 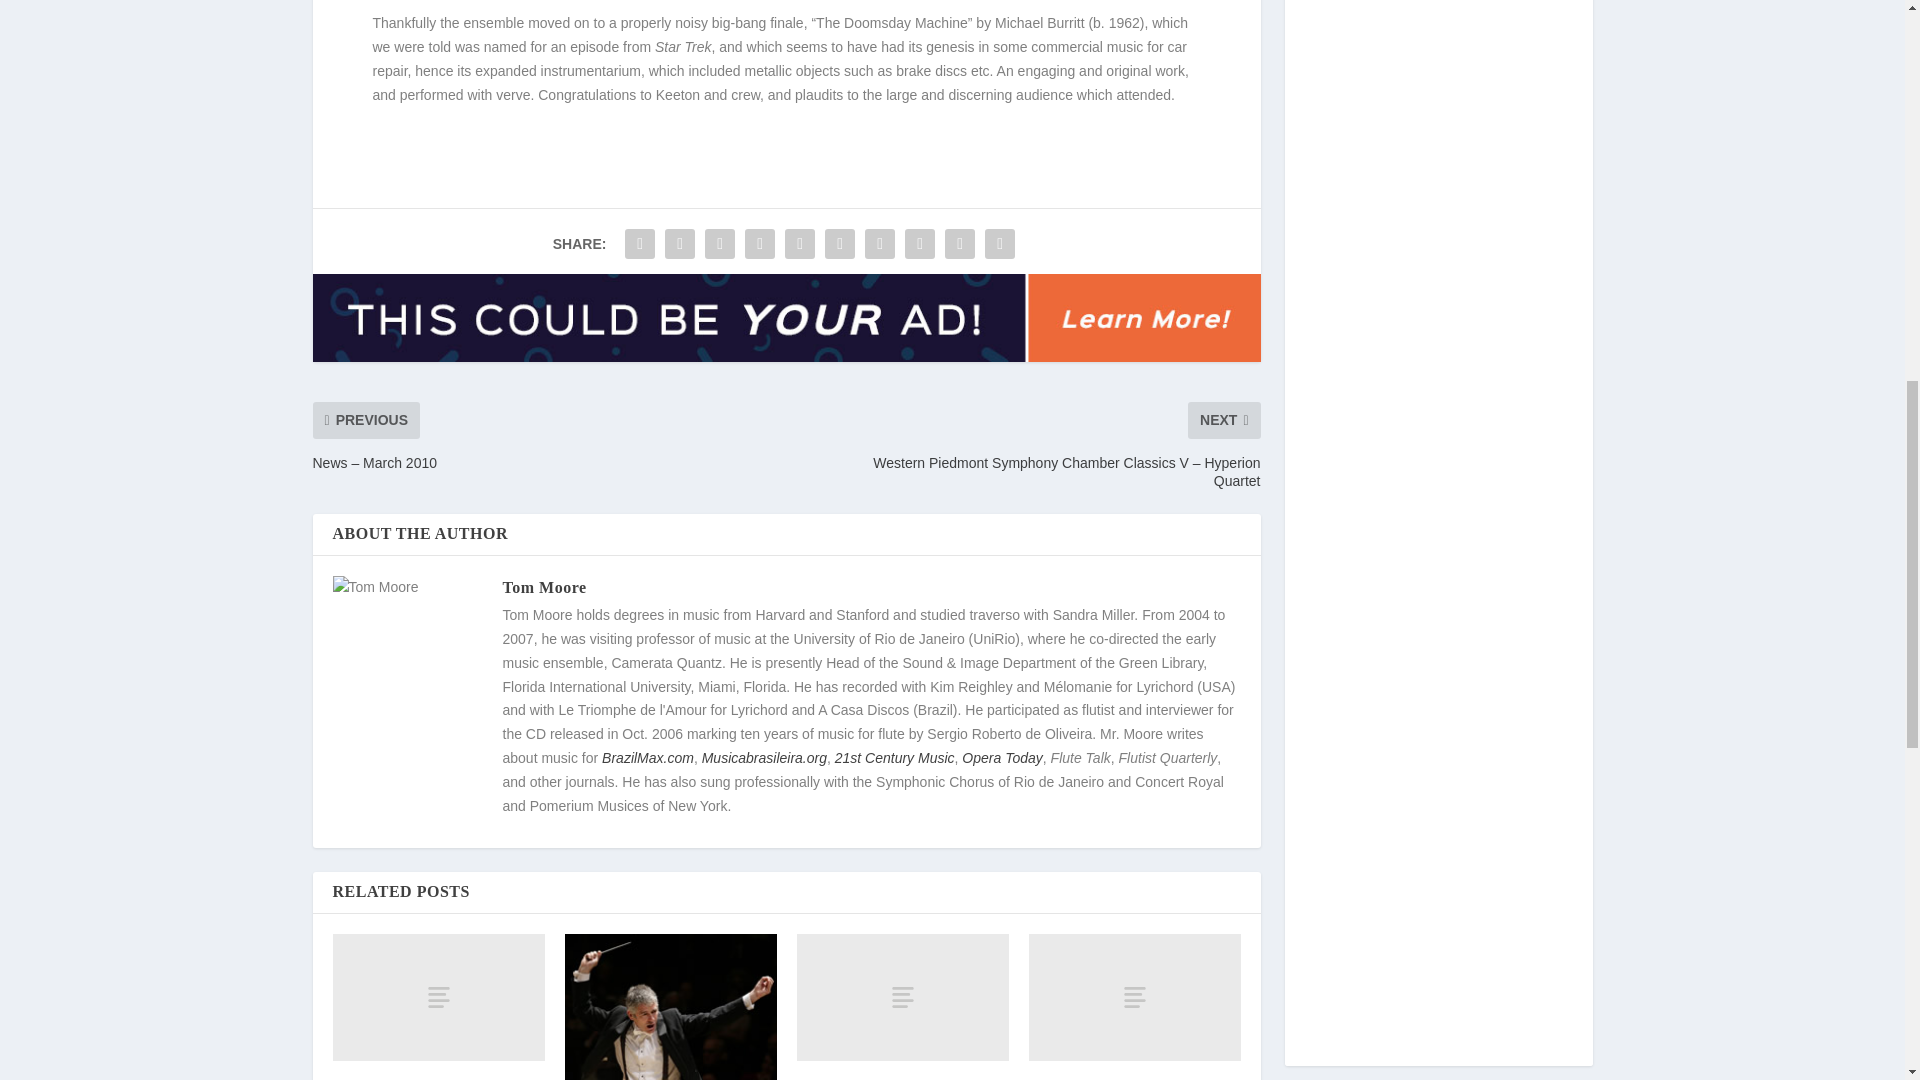 What do you see at coordinates (880, 243) in the screenshot?
I see `Share "UNCG Percussion Ensemble in Concert" via Buffer` at bounding box center [880, 243].